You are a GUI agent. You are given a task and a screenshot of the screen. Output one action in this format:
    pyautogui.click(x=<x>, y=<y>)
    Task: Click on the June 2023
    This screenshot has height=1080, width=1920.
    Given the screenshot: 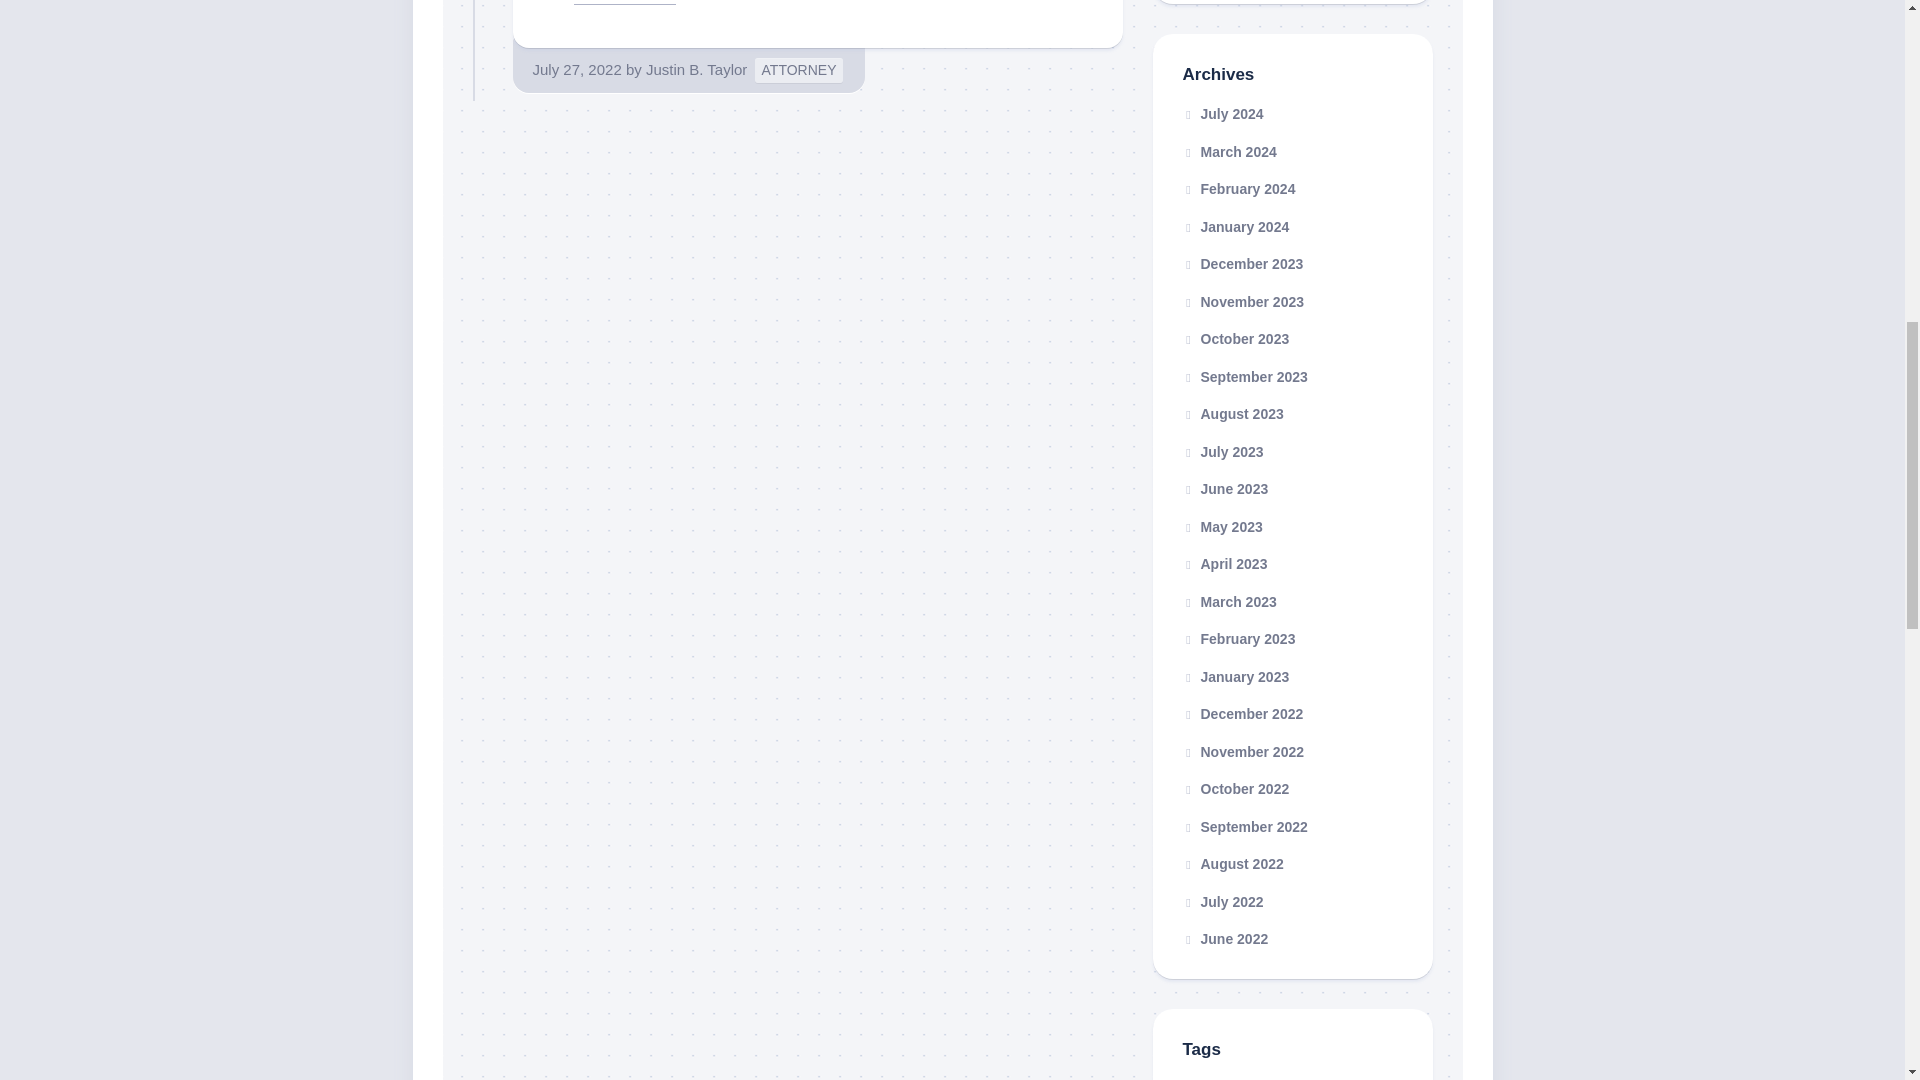 What is the action you would take?
    pyautogui.click(x=1224, y=488)
    